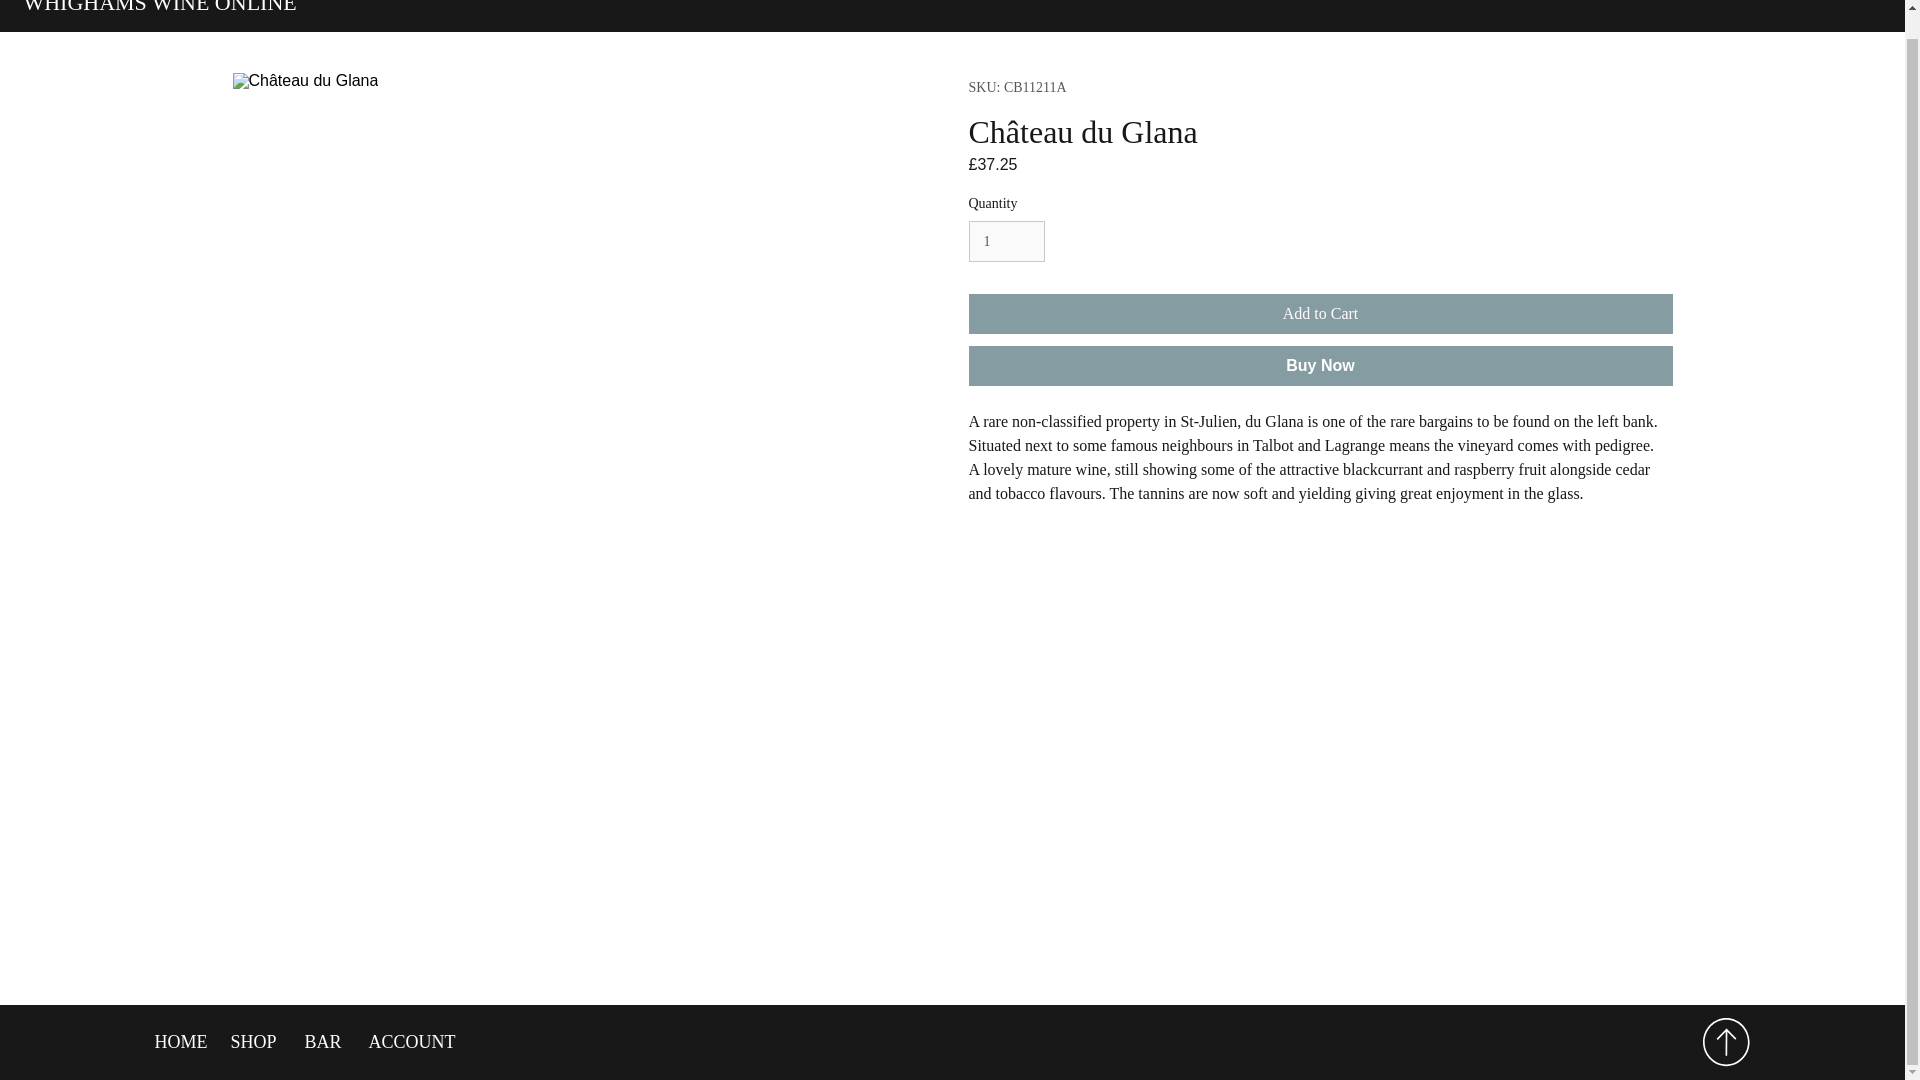  What do you see at coordinates (178, 1042) in the screenshot?
I see `HOME` at bounding box center [178, 1042].